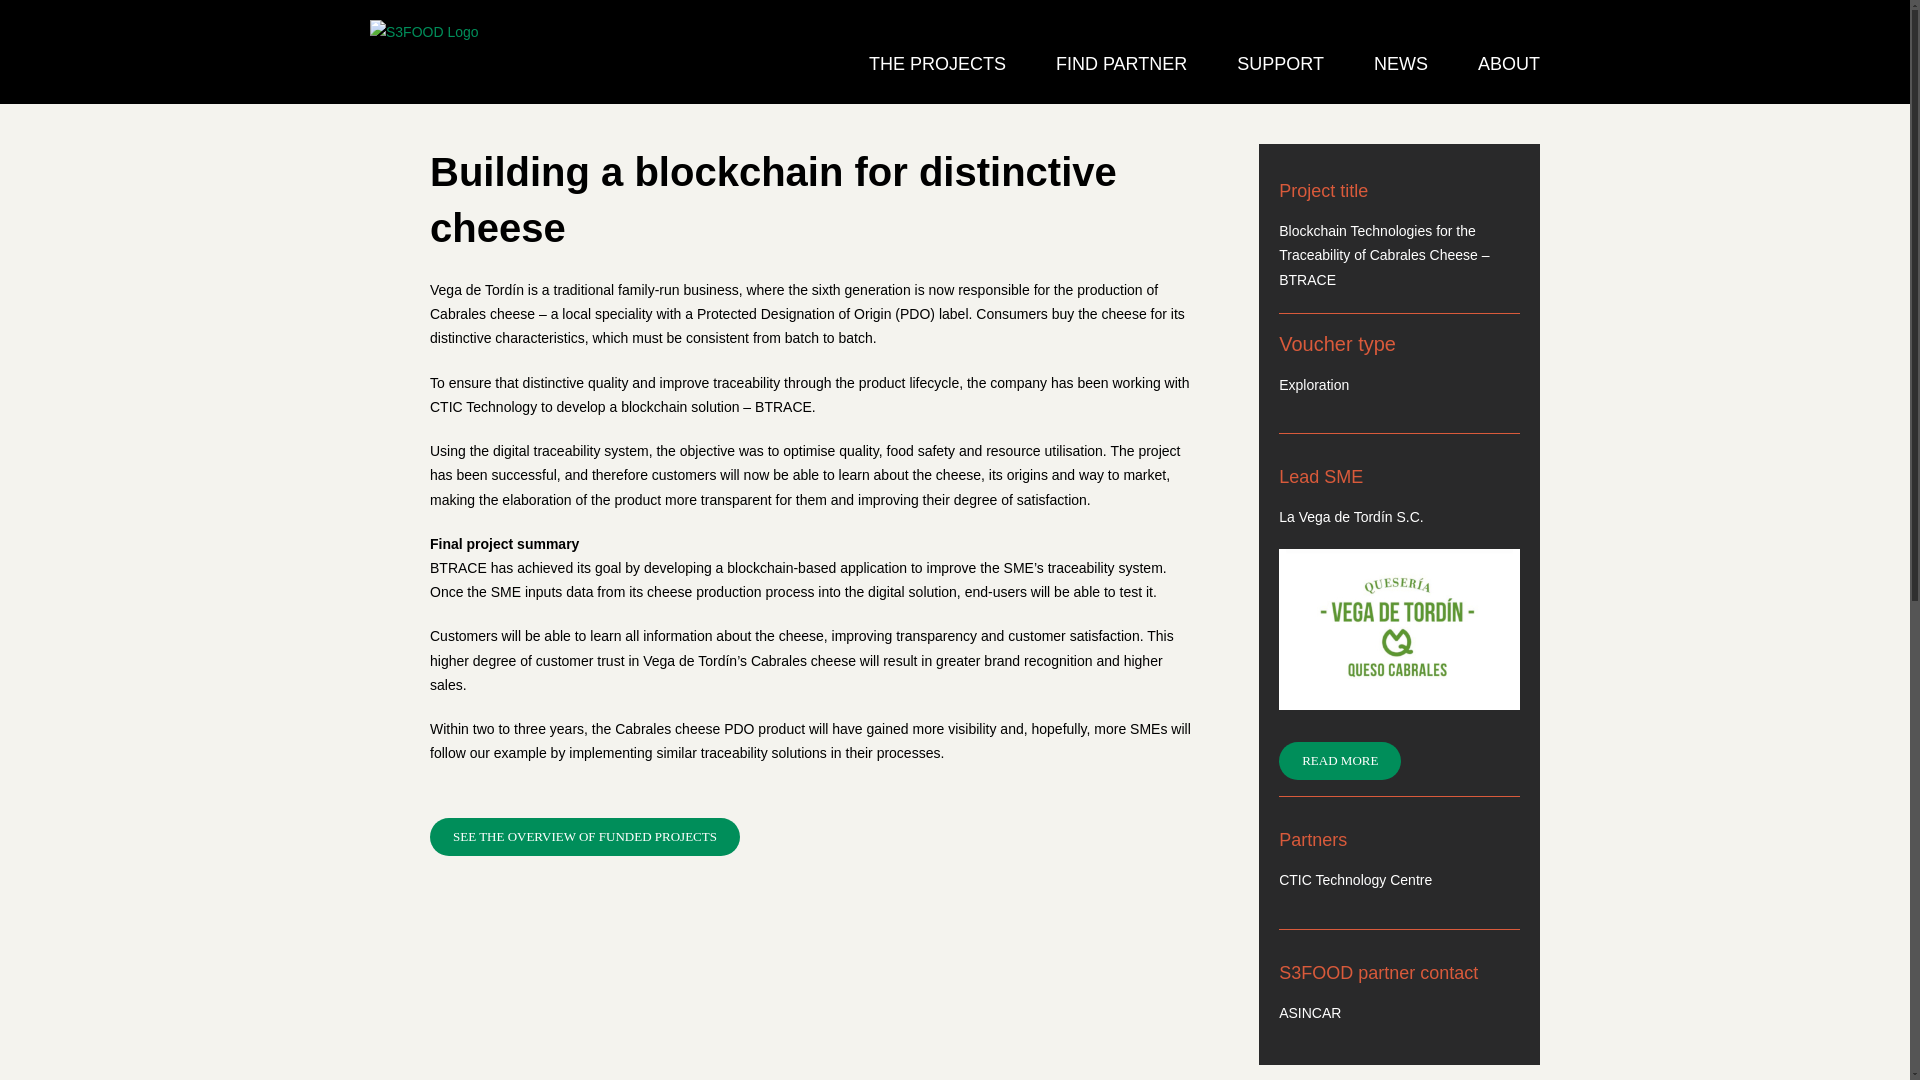  I want to click on READ MORE, so click(1340, 760).